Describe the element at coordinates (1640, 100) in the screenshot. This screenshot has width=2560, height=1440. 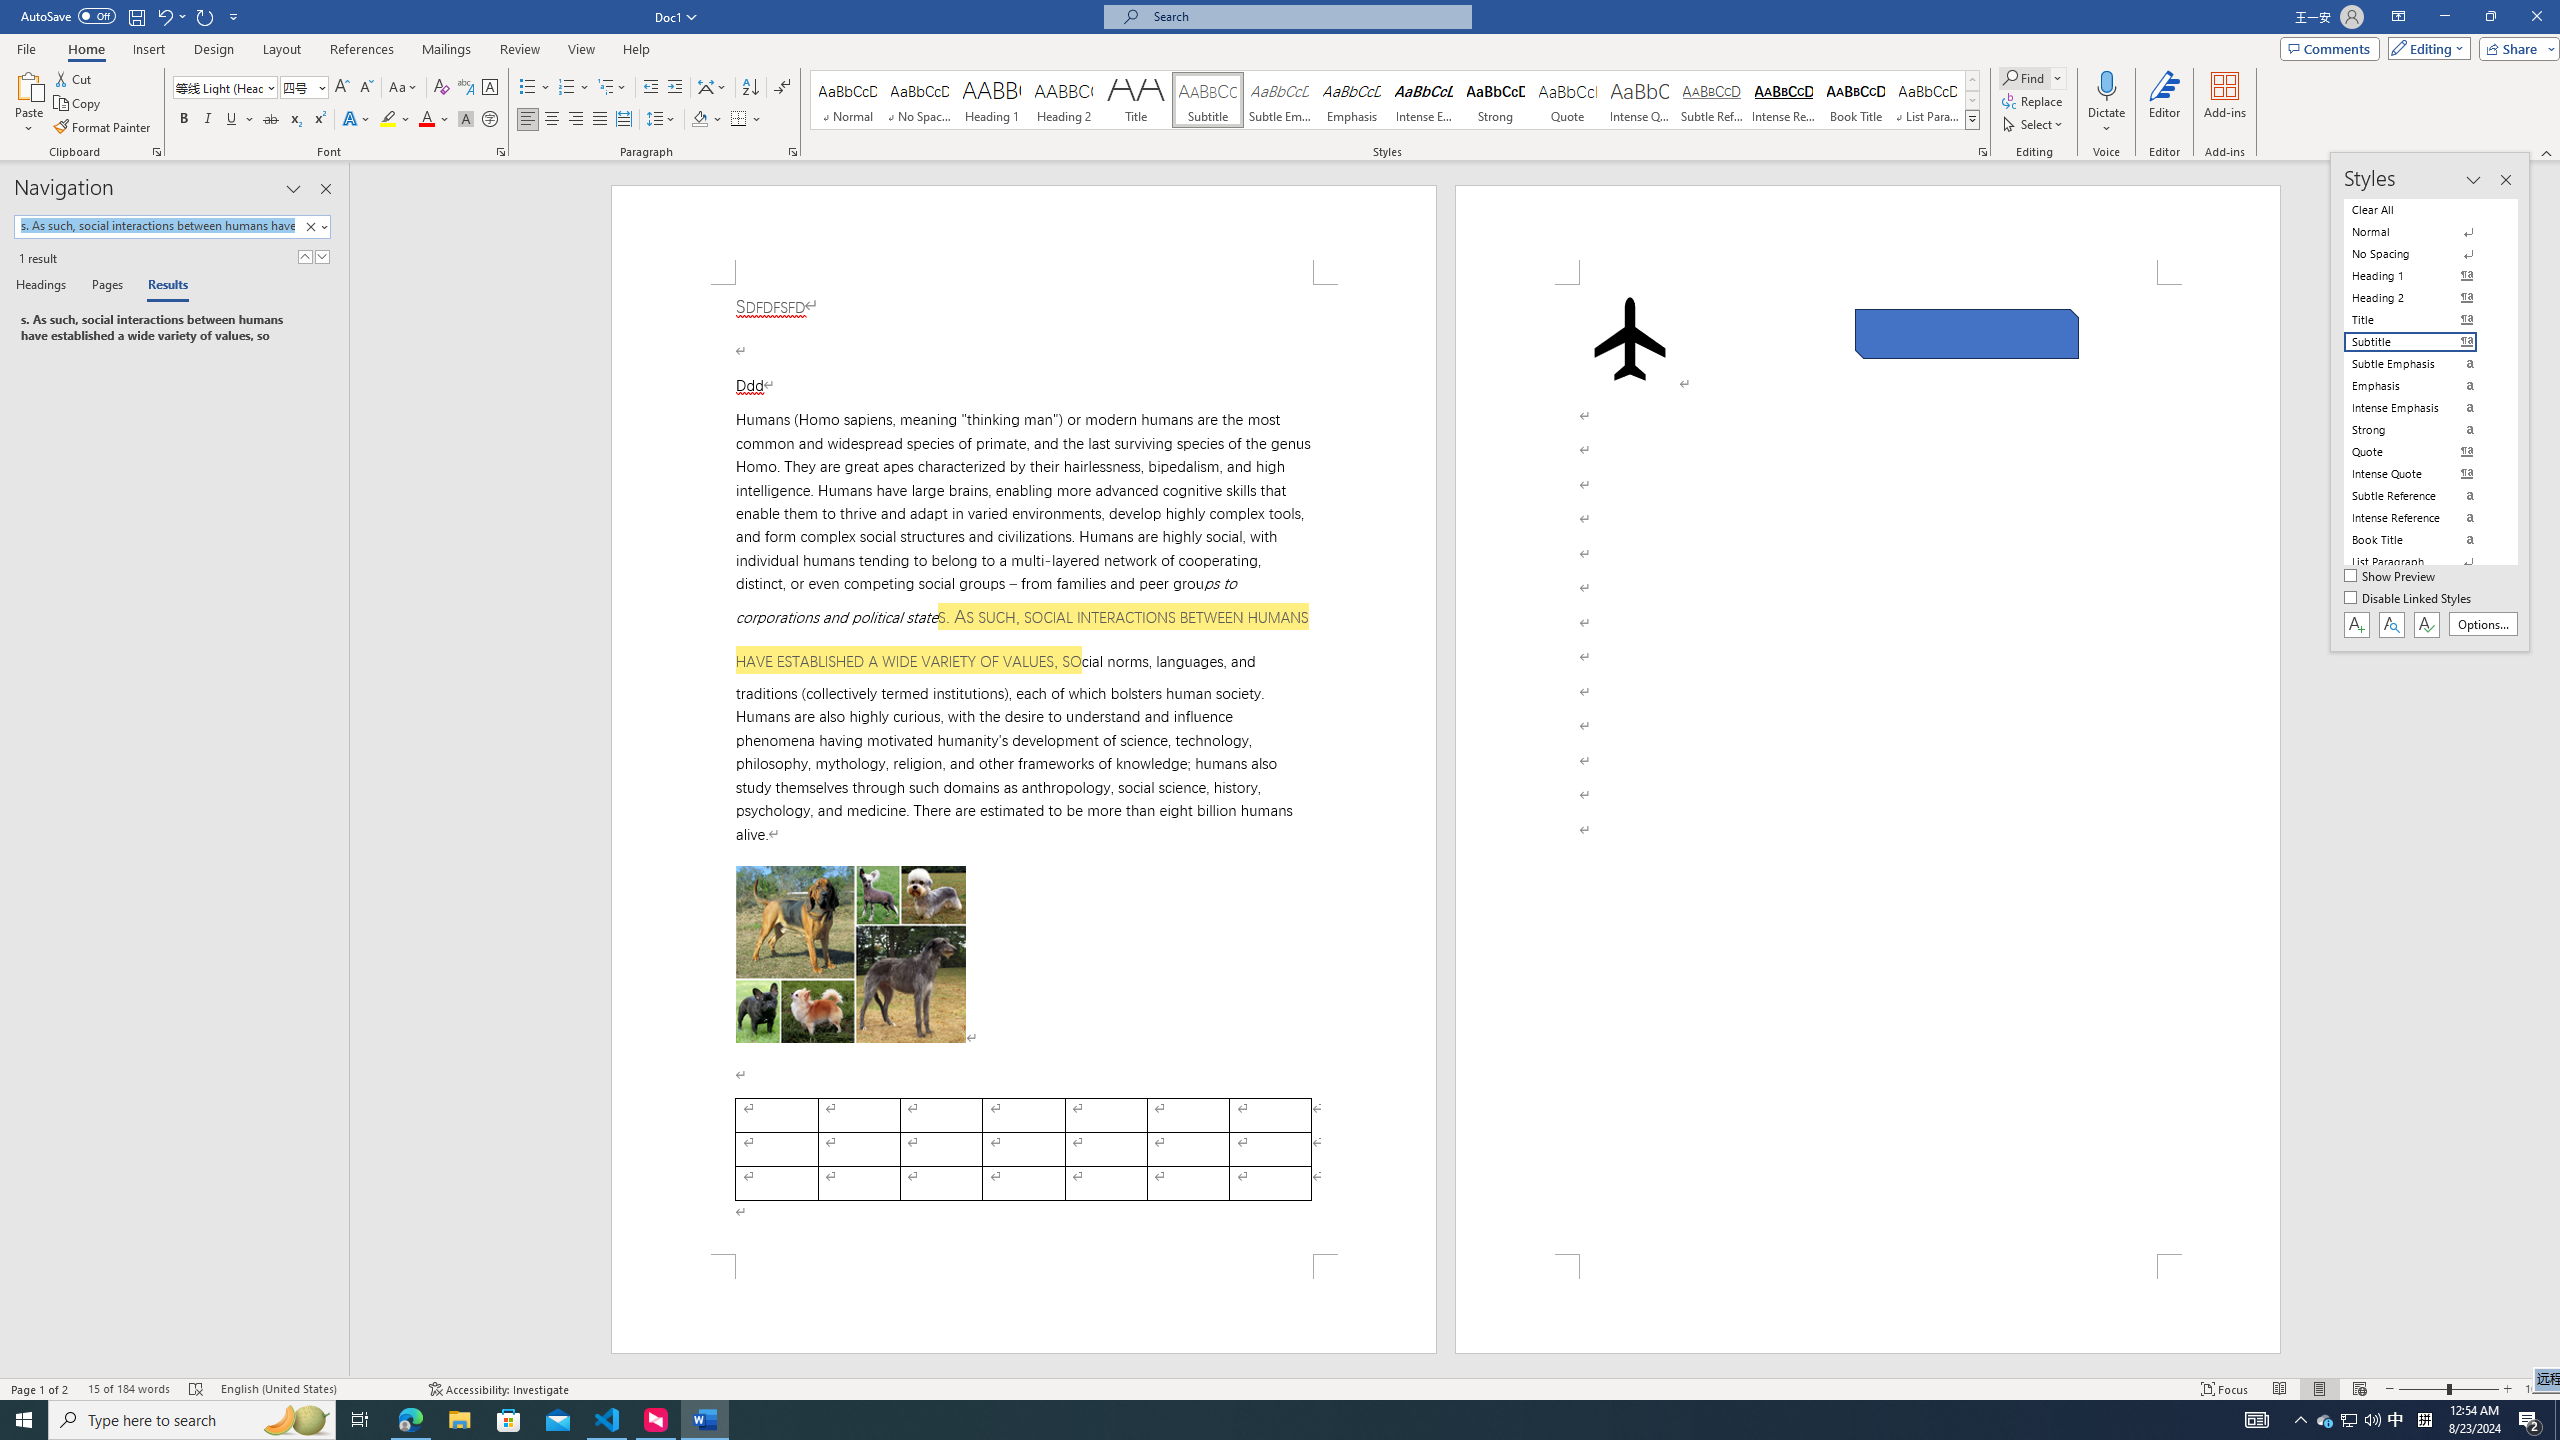
I see `Intense Quote` at that location.